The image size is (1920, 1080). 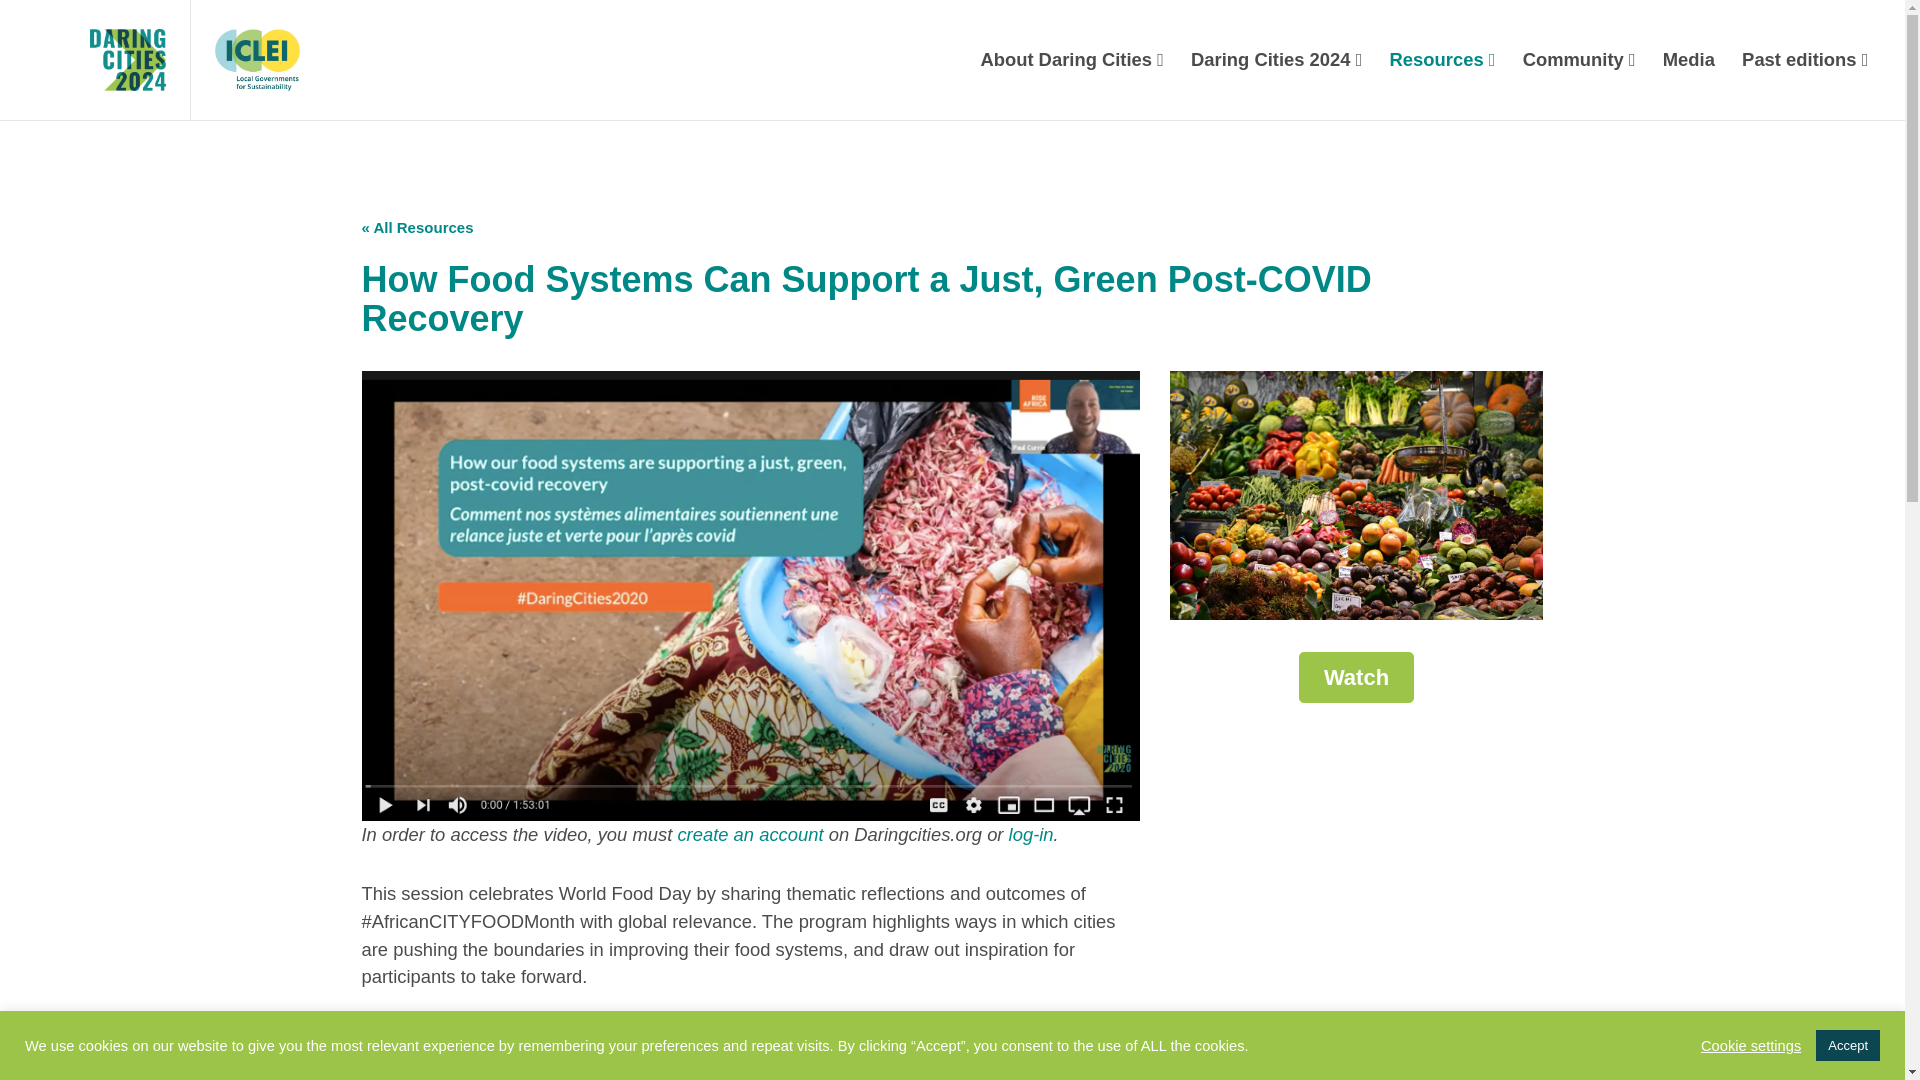 I want to click on create an account, so click(x=750, y=834).